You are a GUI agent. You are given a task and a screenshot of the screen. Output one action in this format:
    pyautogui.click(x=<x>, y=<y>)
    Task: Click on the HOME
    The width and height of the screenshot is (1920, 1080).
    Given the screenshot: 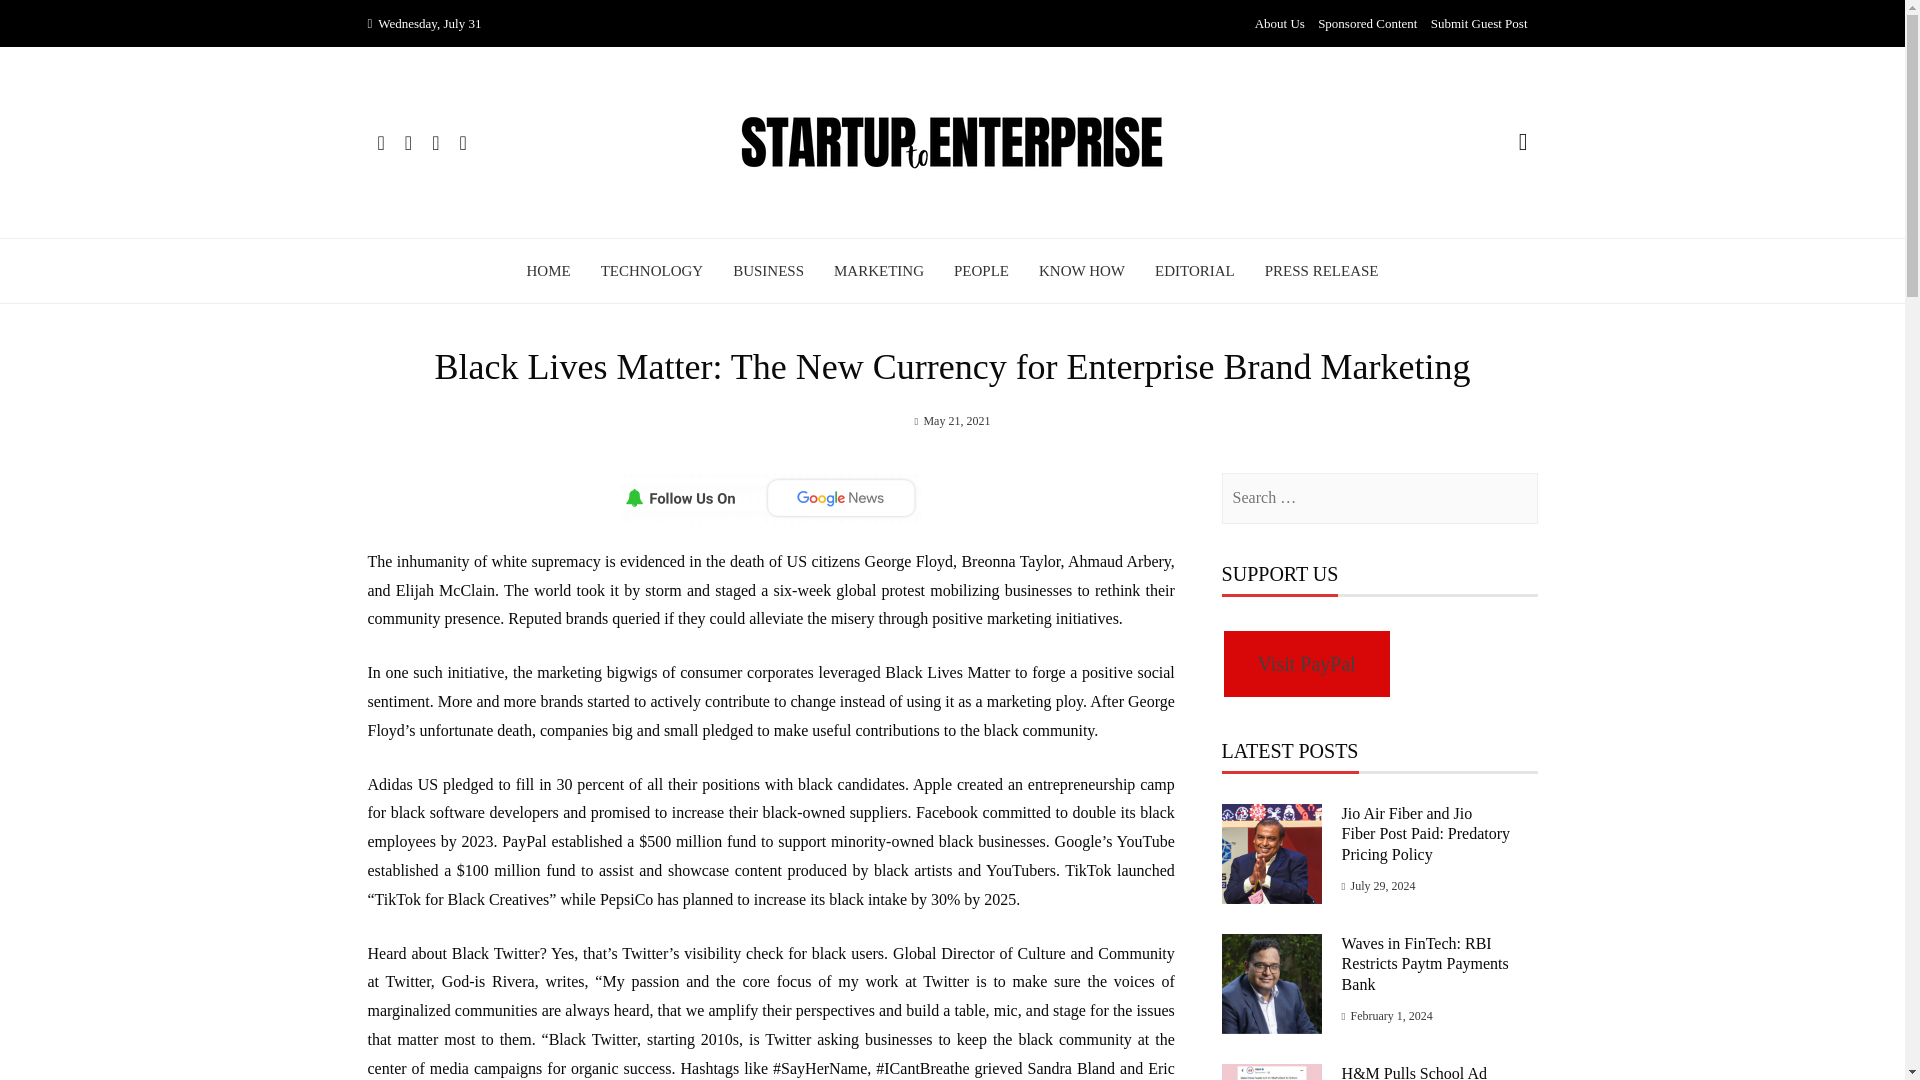 What is the action you would take?
    pyautogui.click(x=548, y=270)
    